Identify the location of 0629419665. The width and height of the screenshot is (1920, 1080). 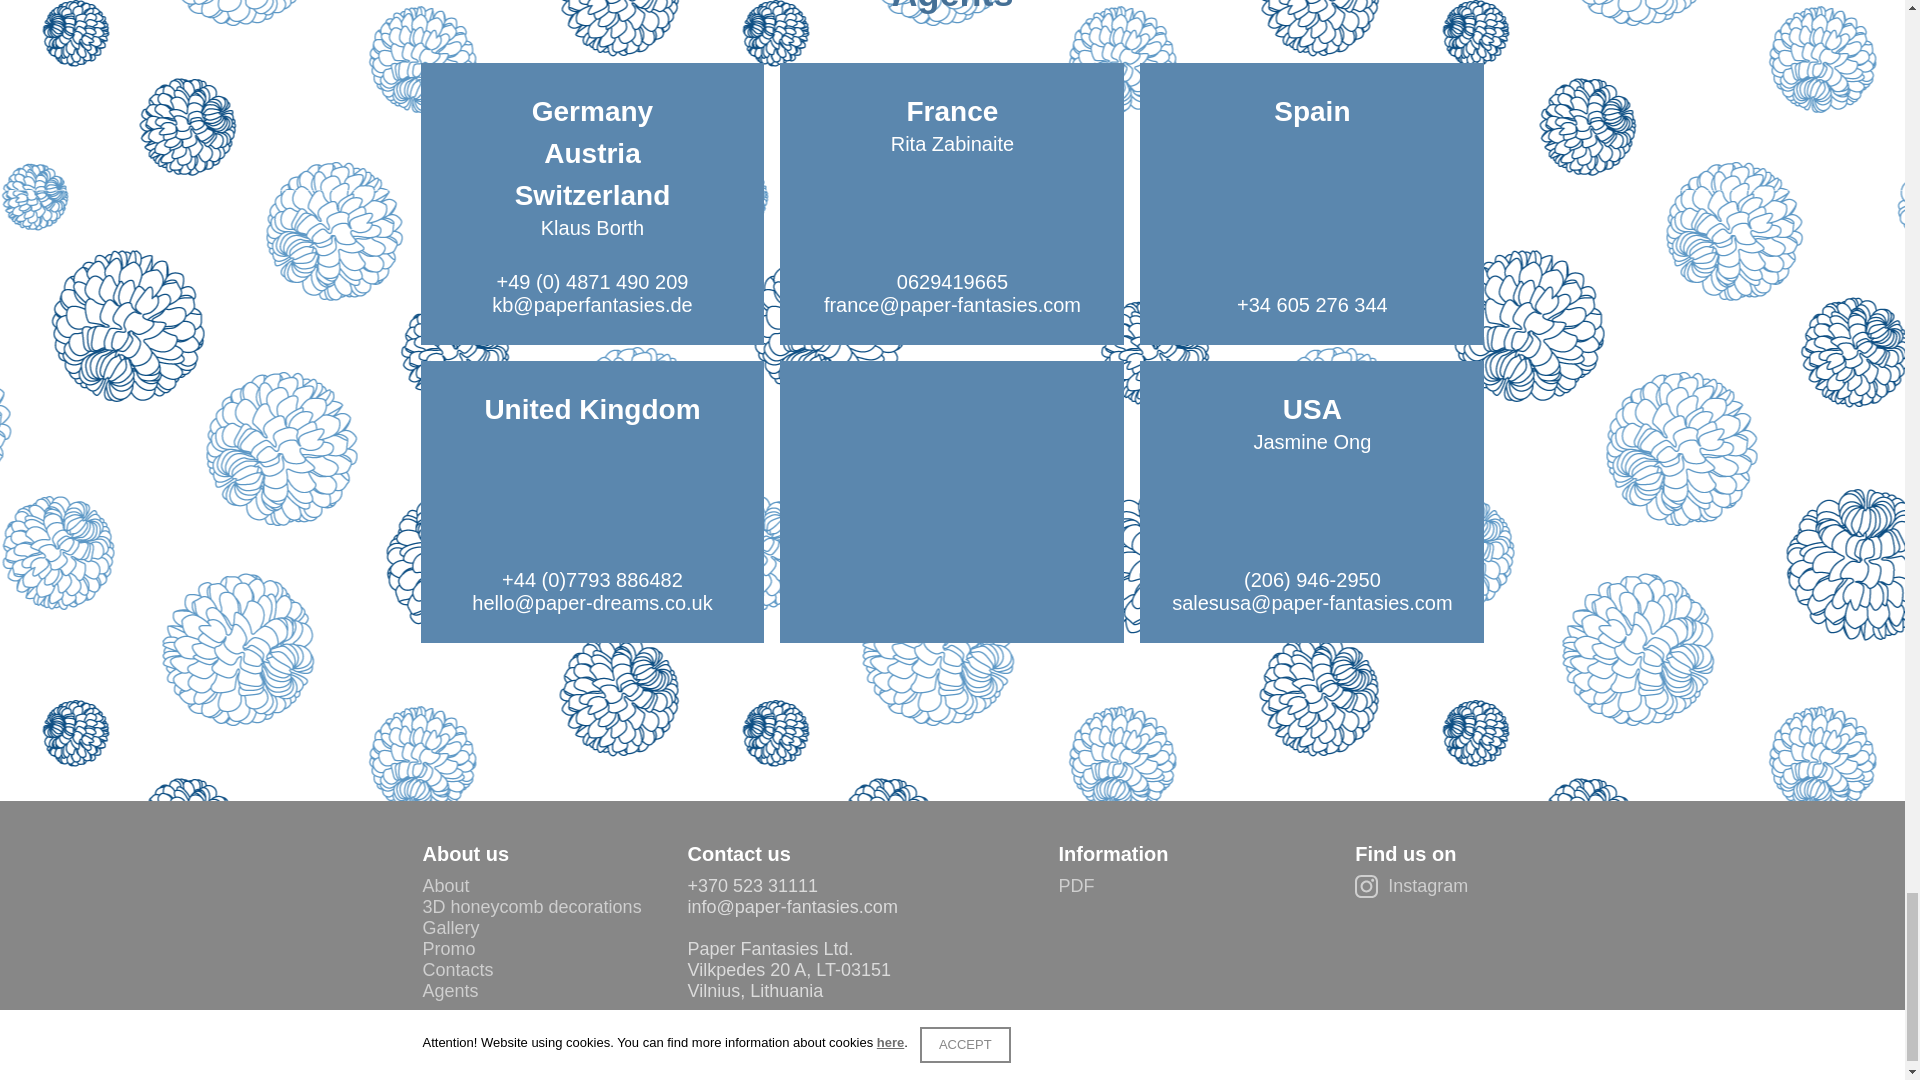
(952, 282).